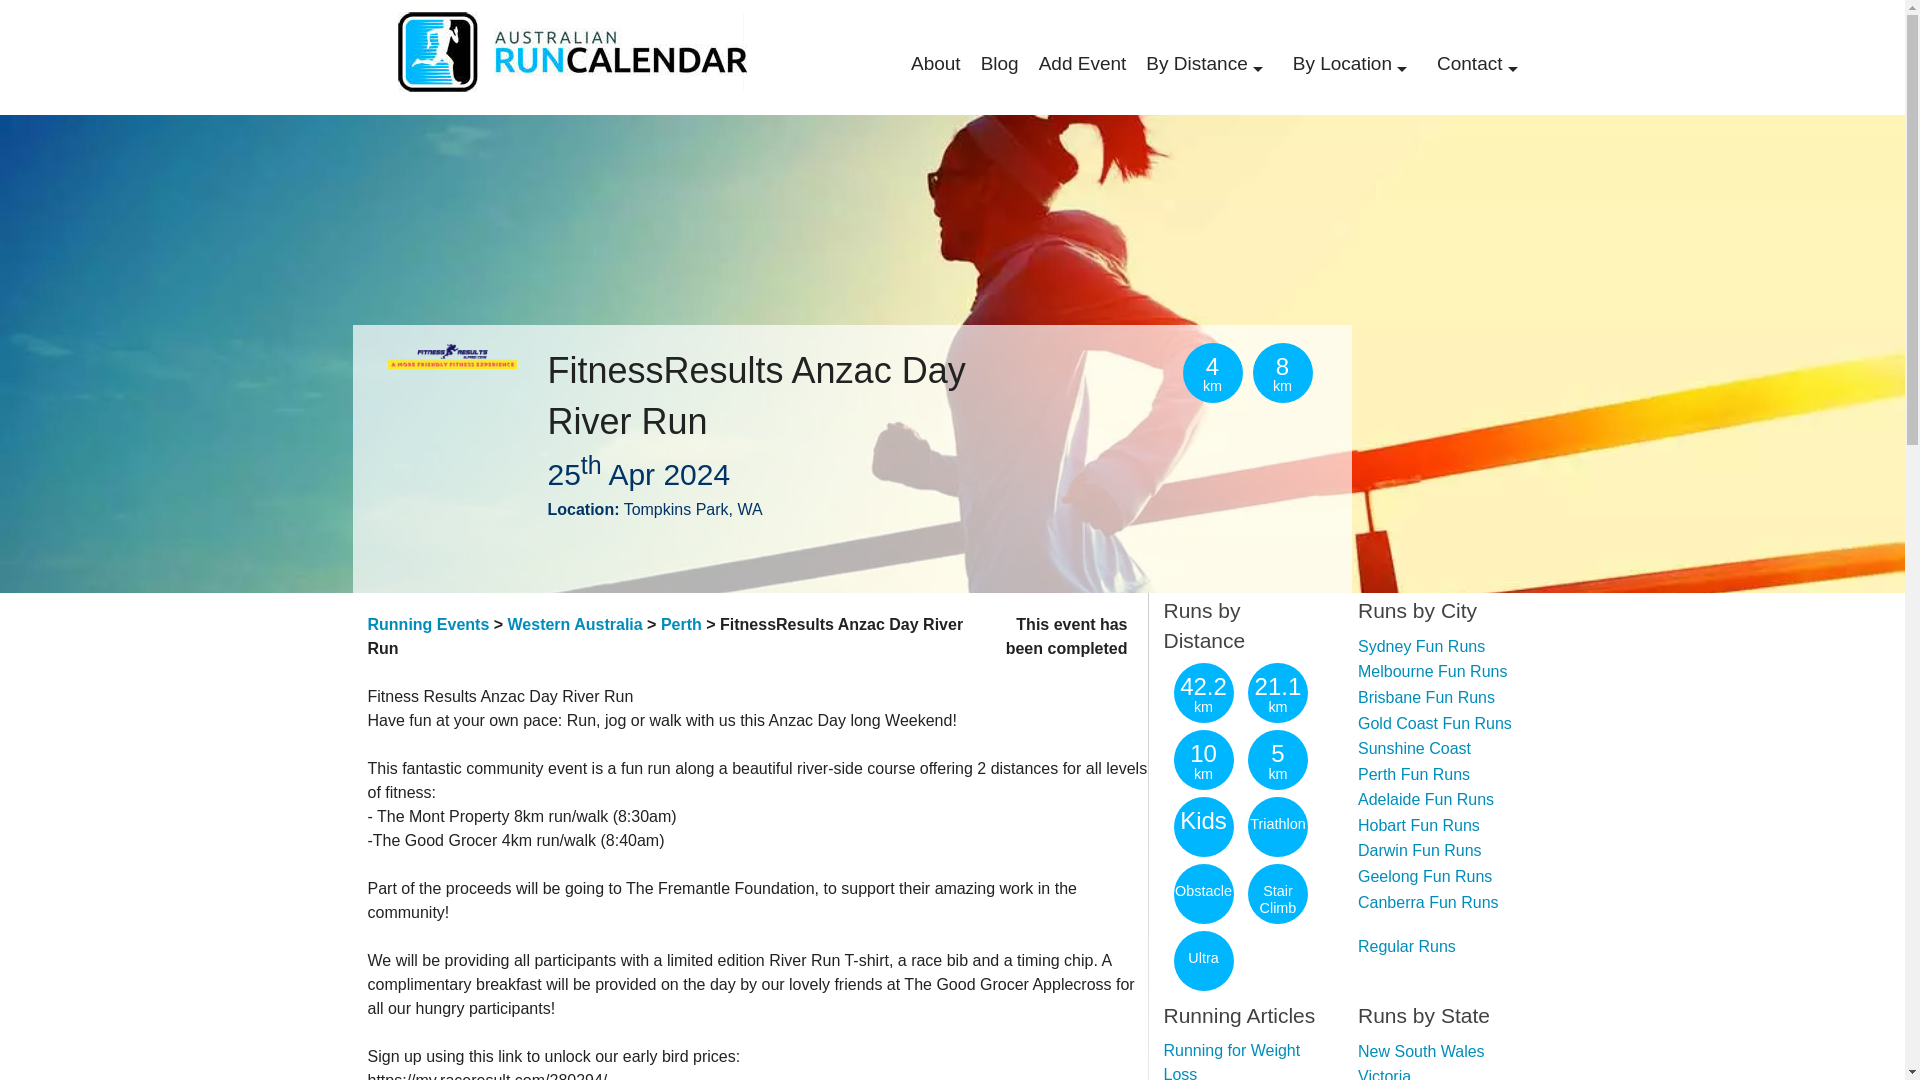  What do you see at coordinates (1364, 752) in the screenshot?
I see `Sunshine Coast` at bounding box center [1364, 752].